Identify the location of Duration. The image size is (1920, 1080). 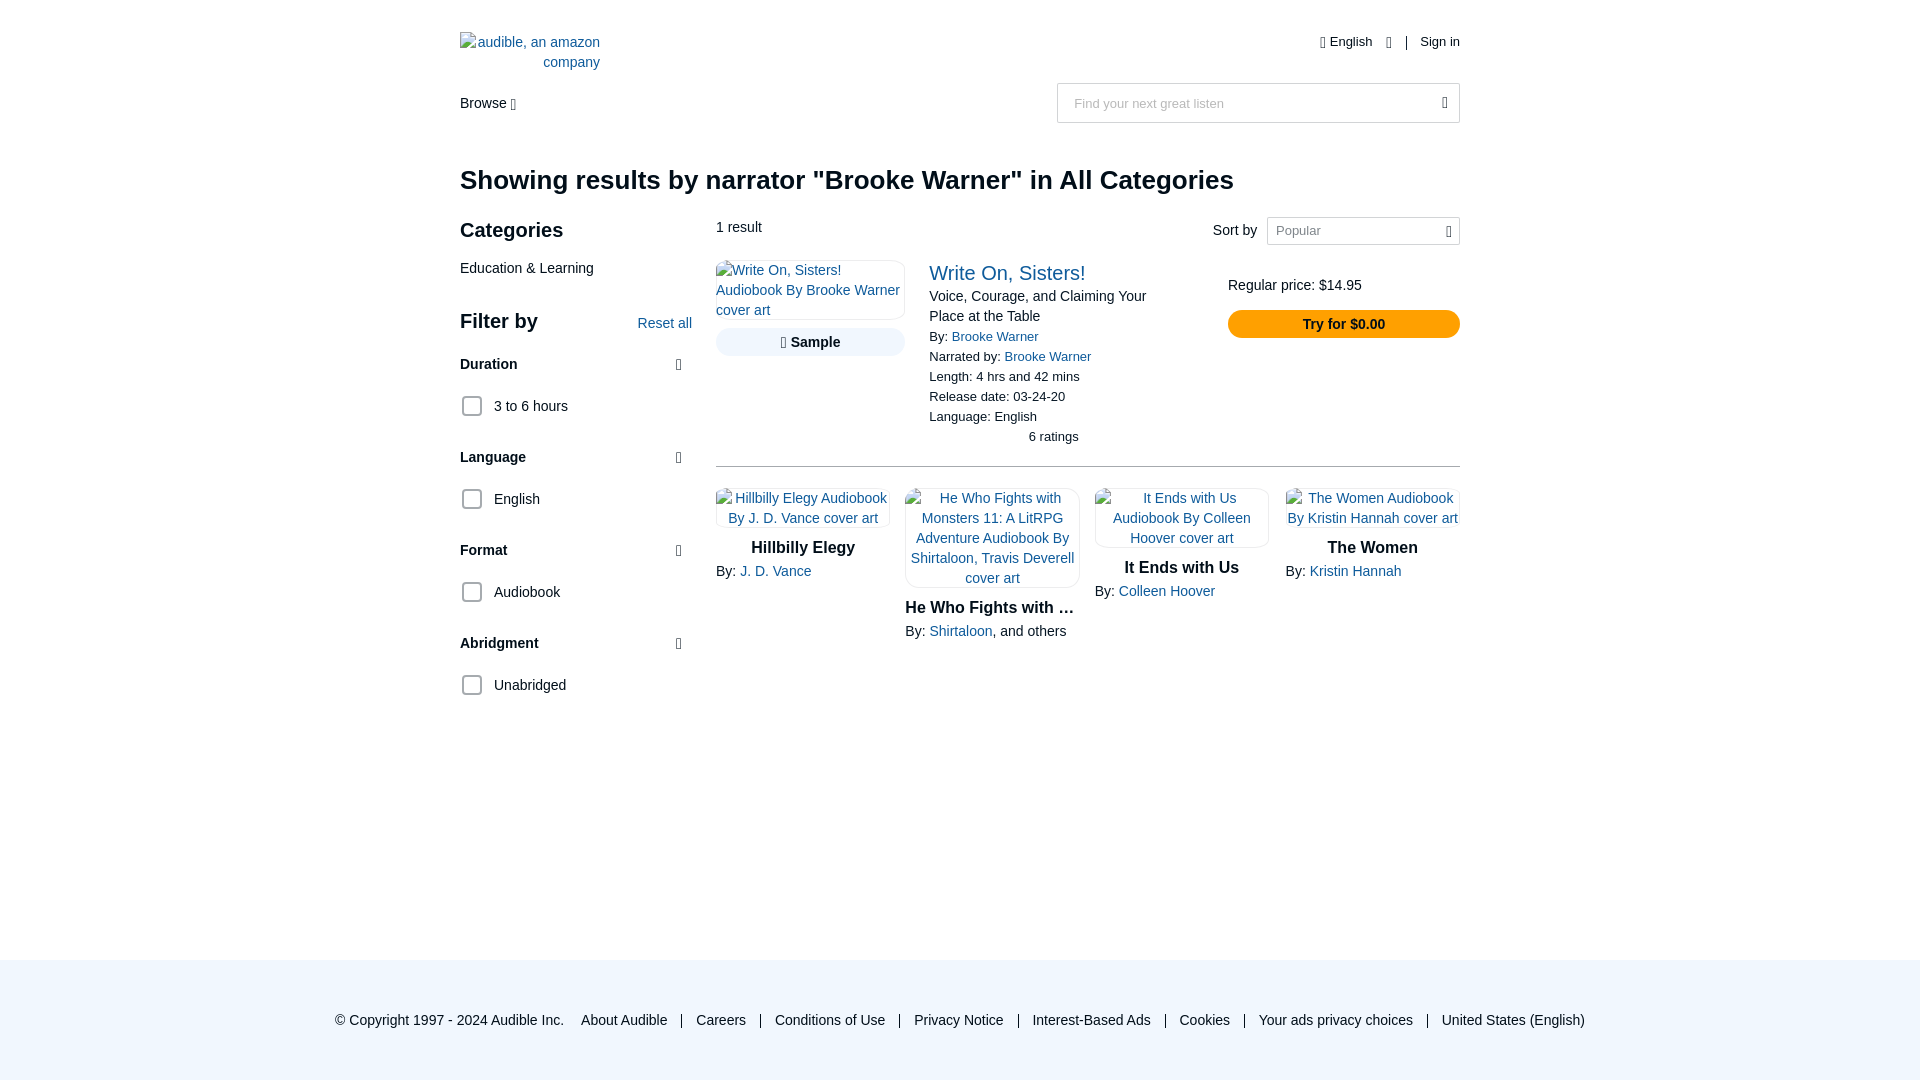
(576, 364).